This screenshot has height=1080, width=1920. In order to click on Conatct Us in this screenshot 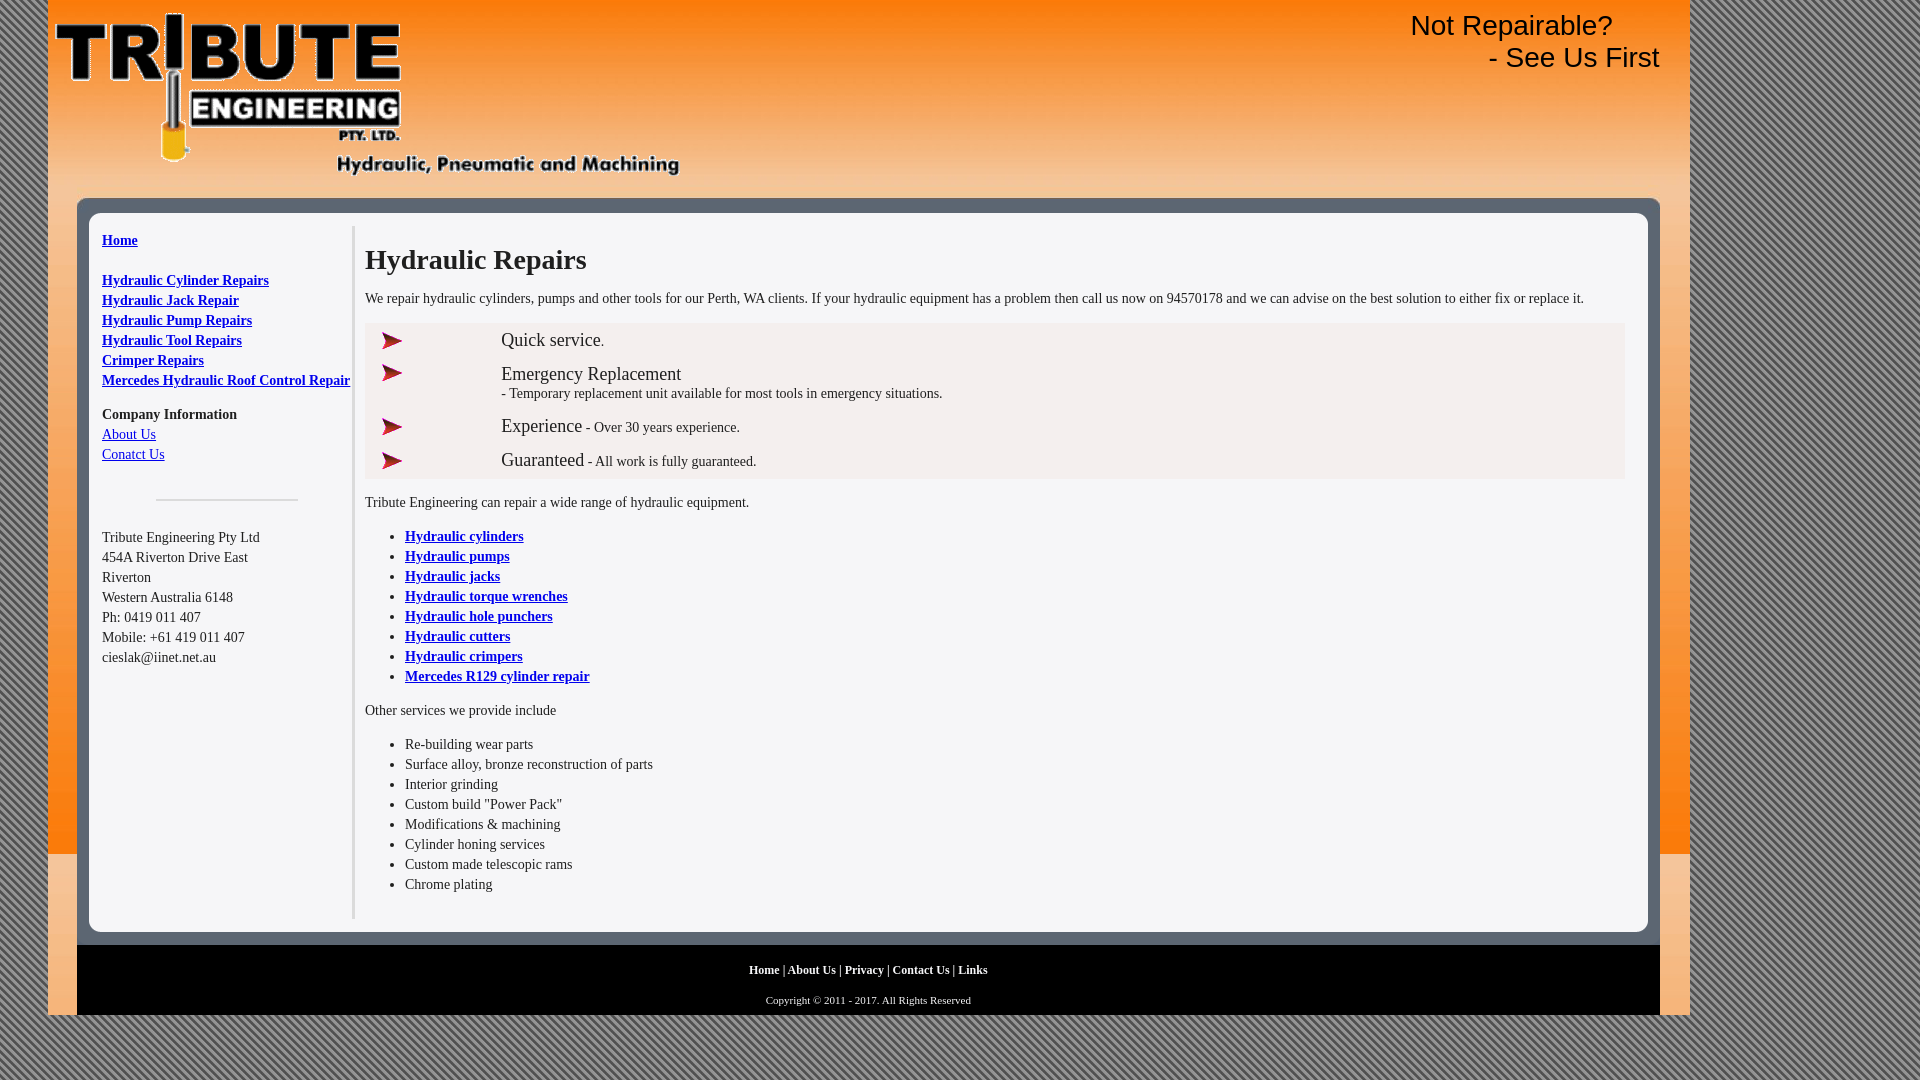, I will do `click(134, 454)`.